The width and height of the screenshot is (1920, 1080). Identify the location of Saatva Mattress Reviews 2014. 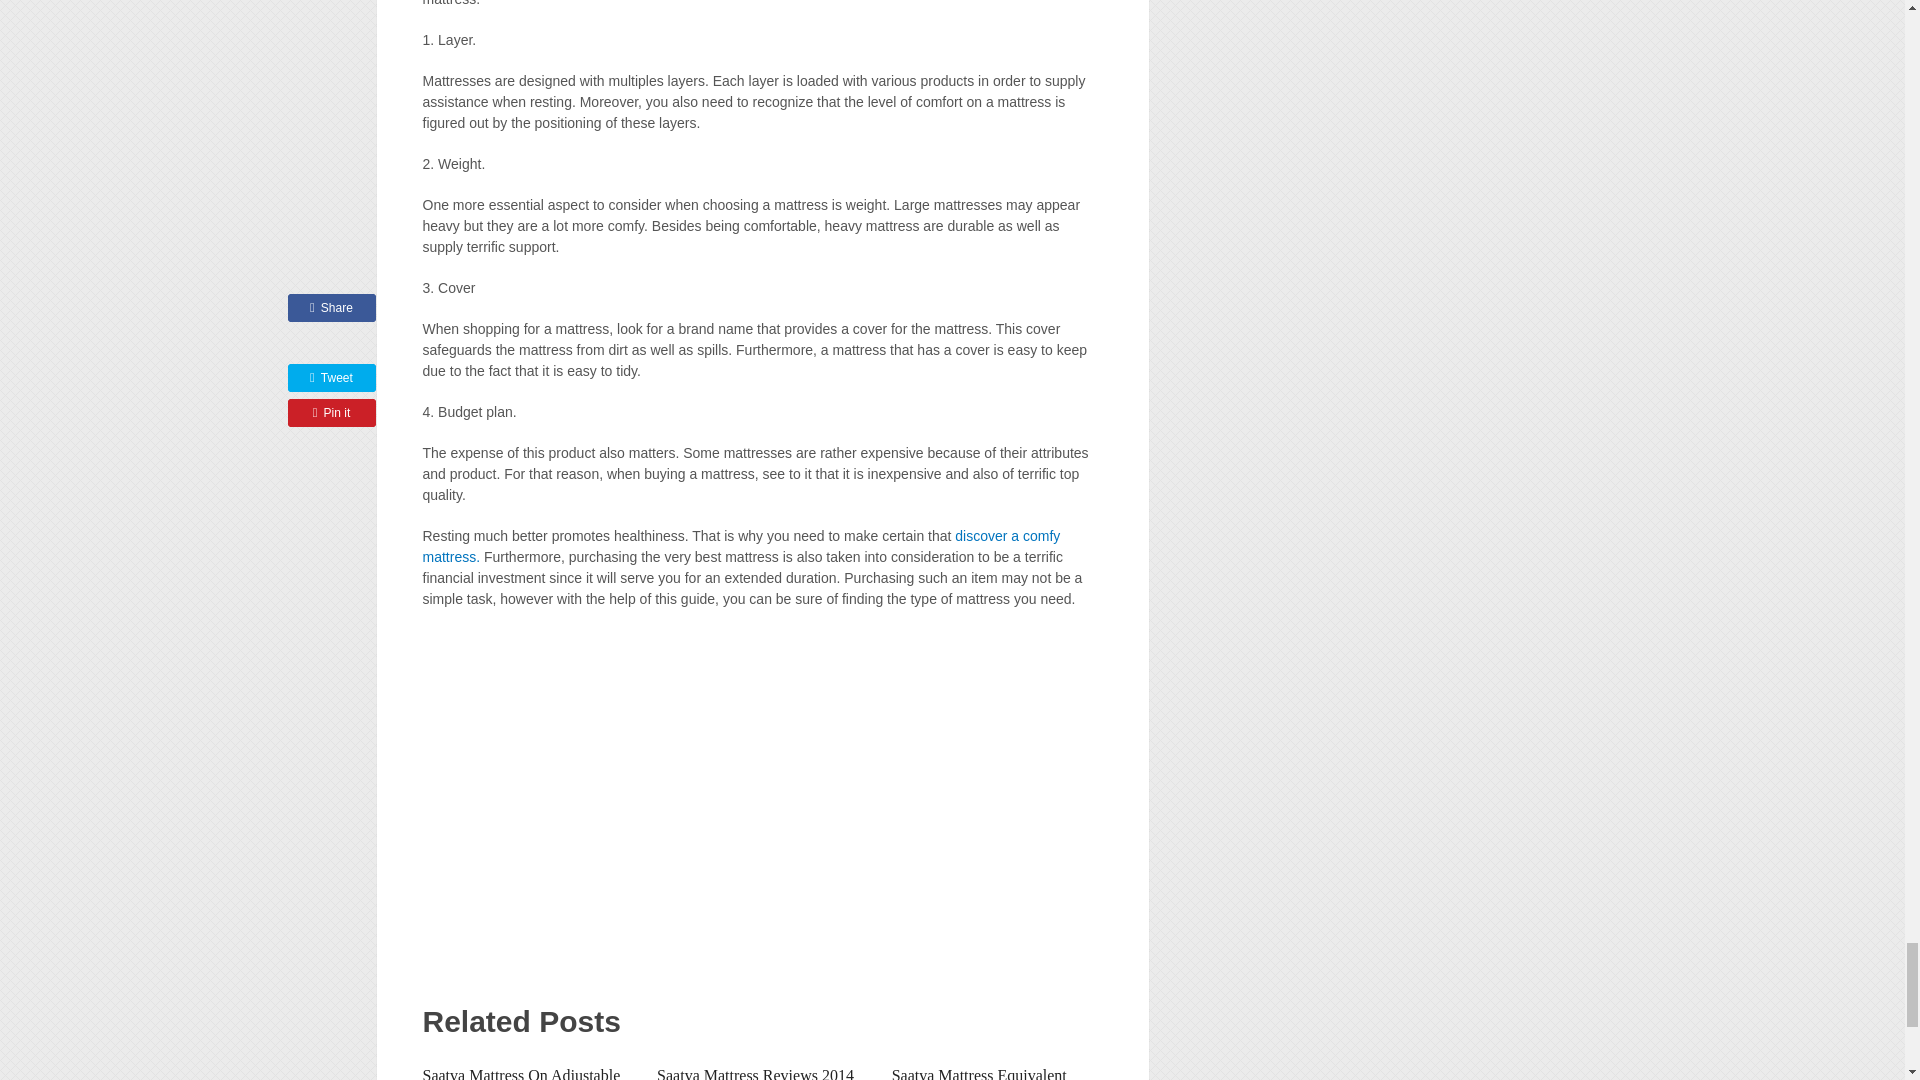
(755, 1074).